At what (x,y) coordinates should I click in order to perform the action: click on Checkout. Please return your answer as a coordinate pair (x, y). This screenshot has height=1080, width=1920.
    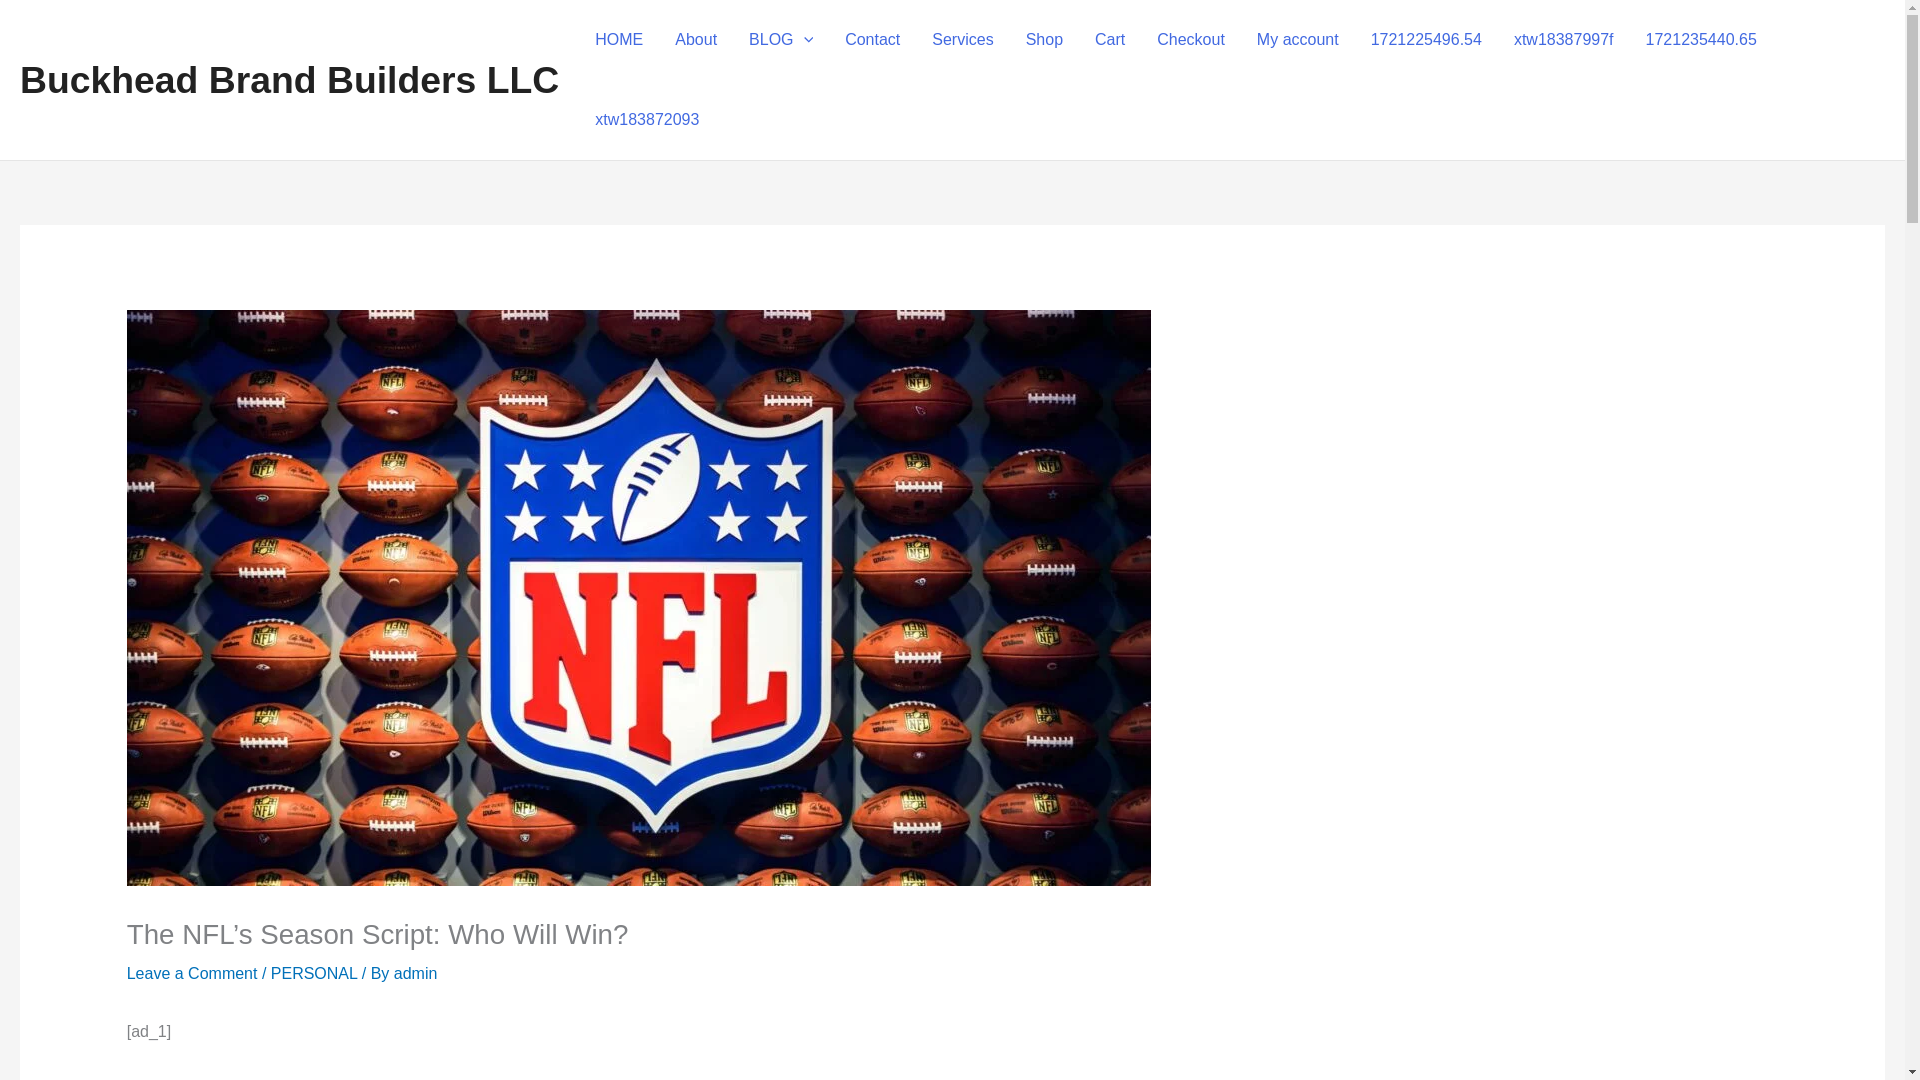
    Looking at the image, I should click on (1190, 40).